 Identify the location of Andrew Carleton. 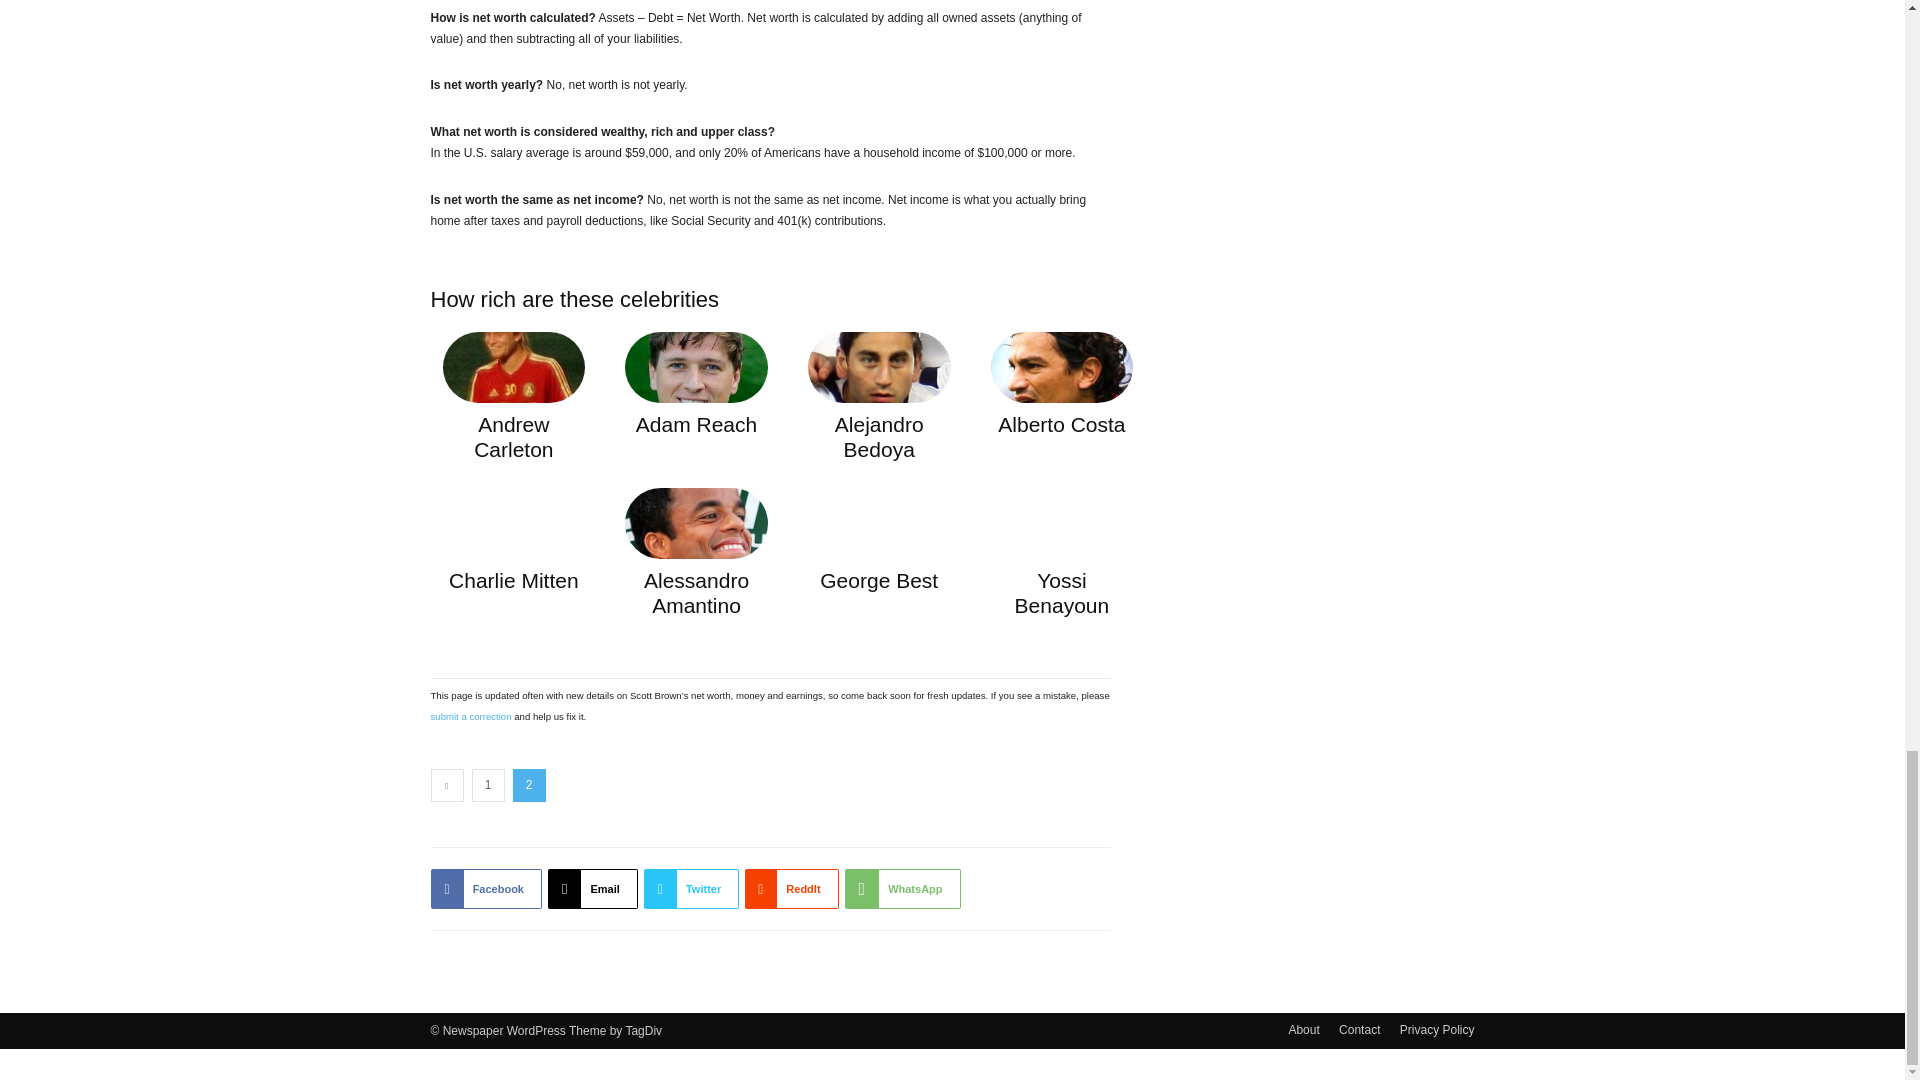
(513, 436).